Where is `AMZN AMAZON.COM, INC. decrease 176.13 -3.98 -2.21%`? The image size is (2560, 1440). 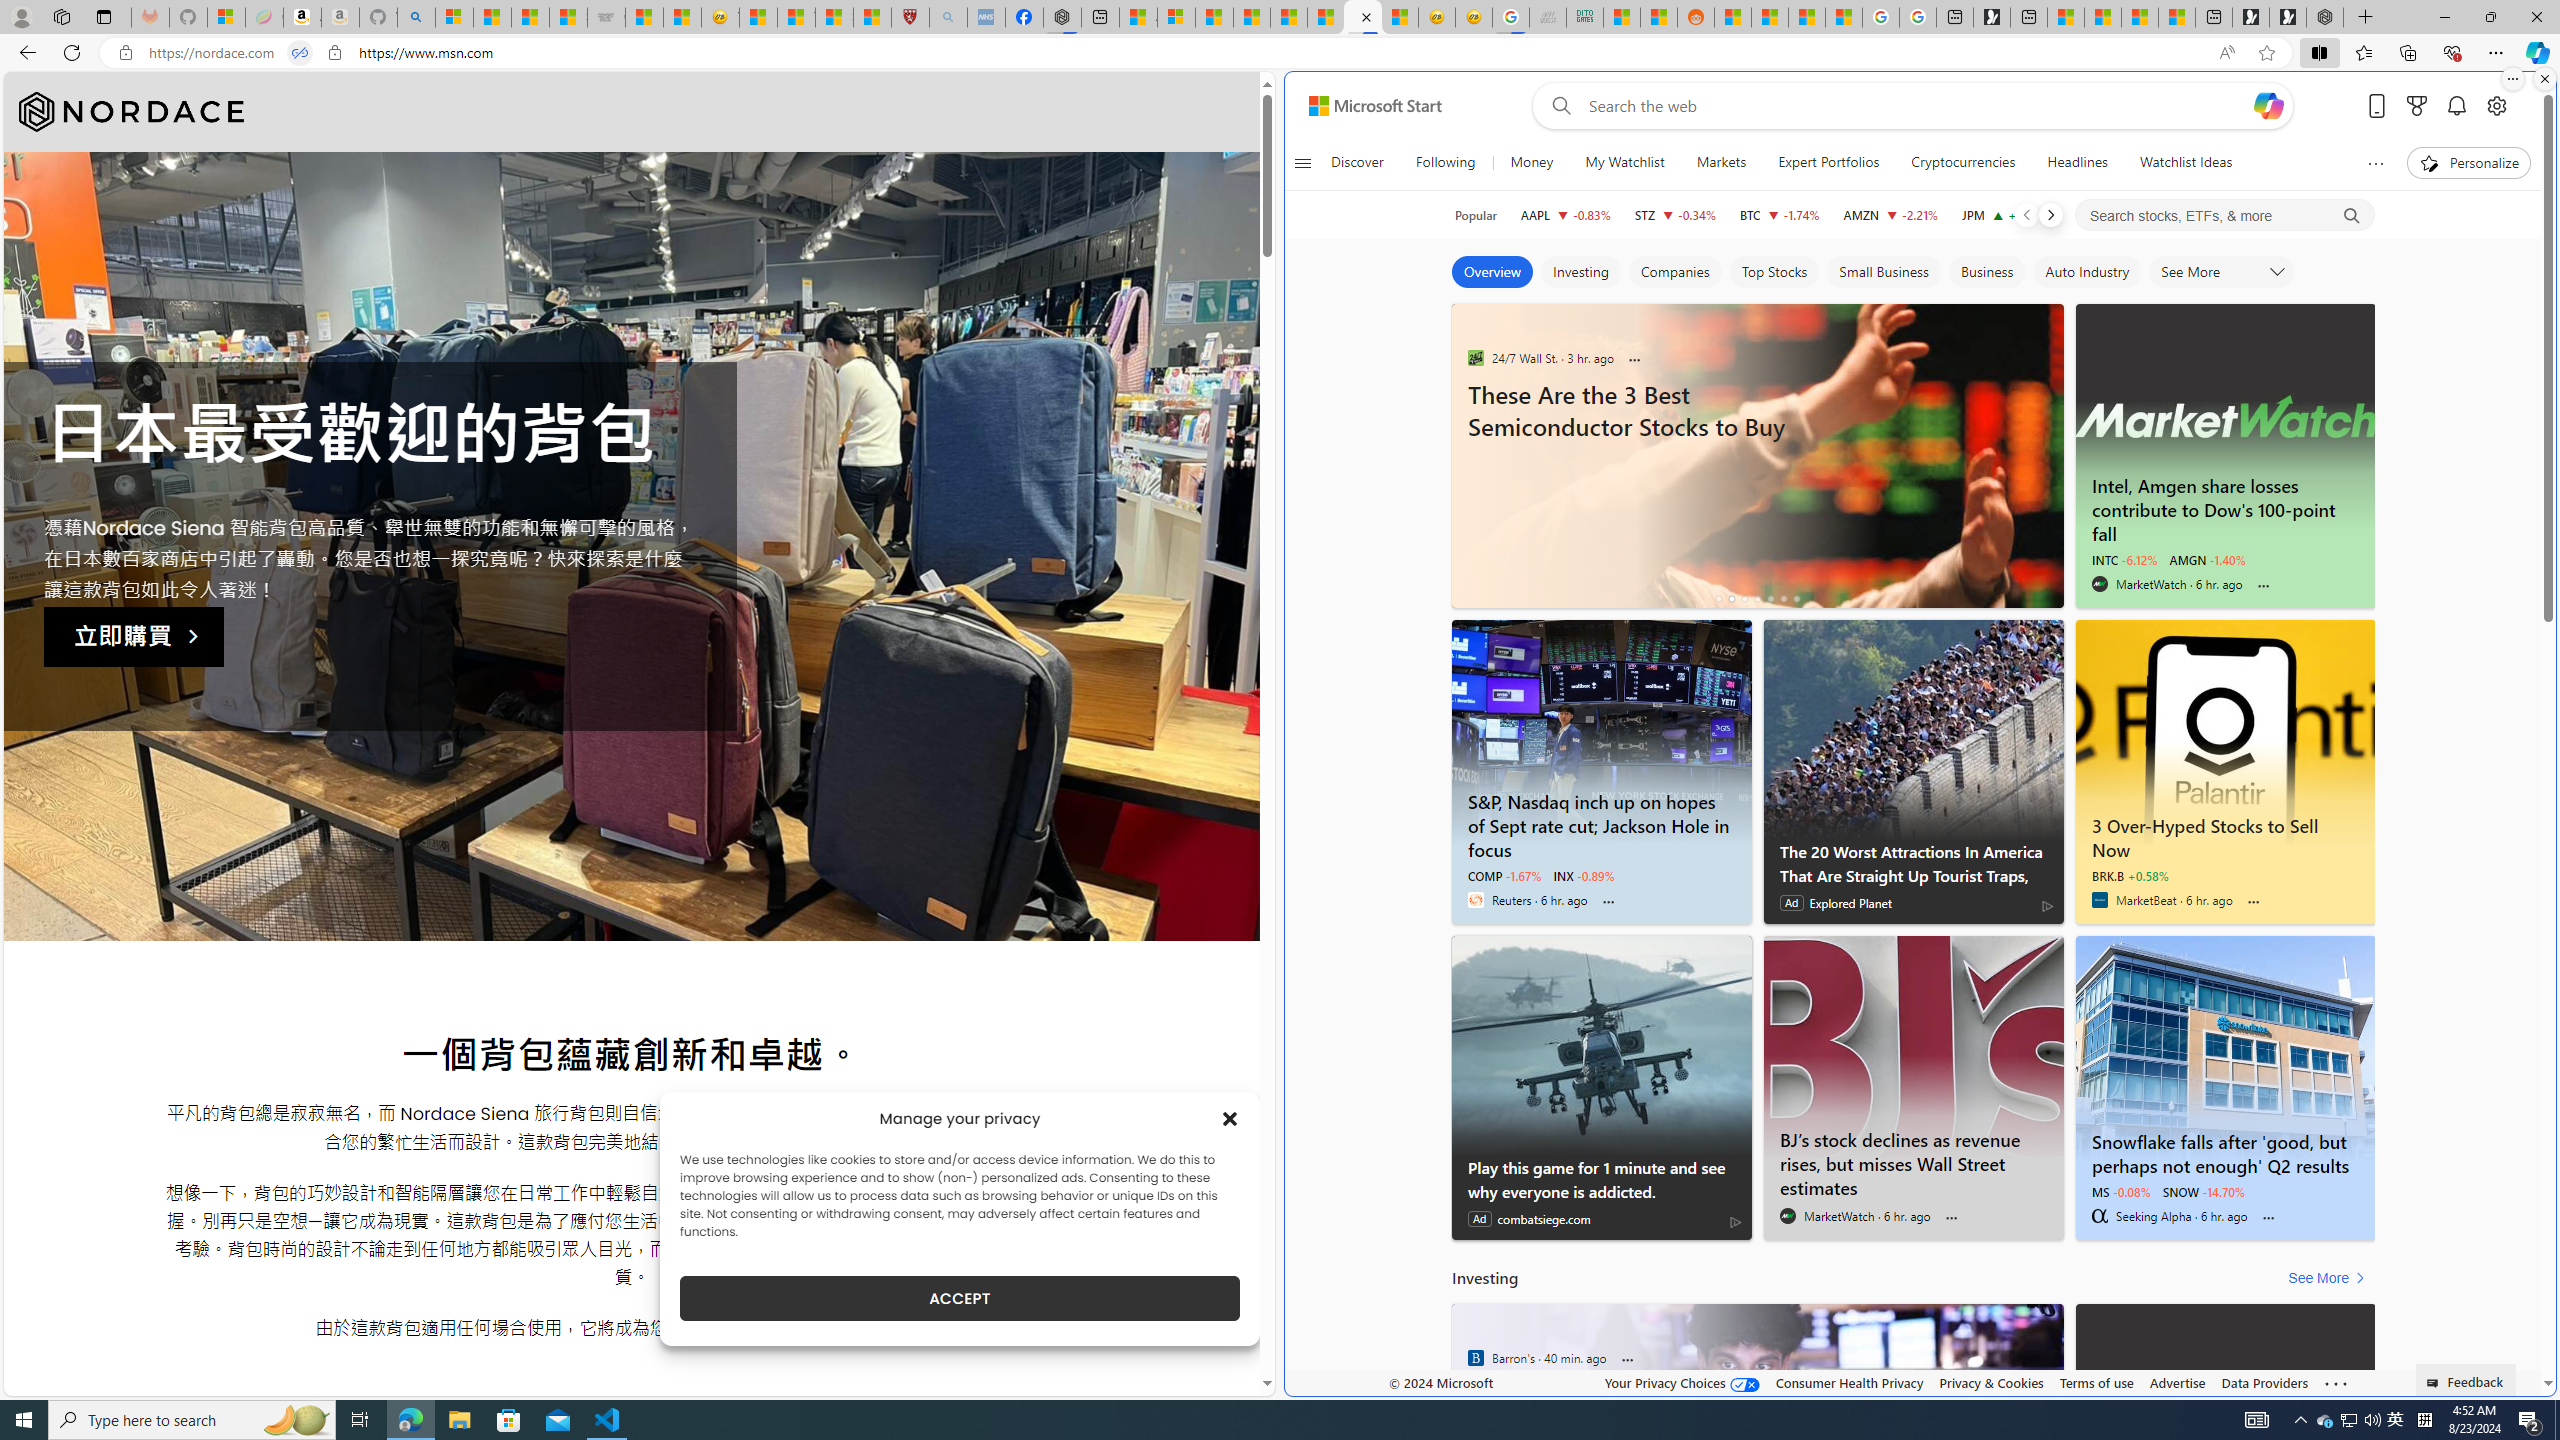
AMZN AMAZON.COM, INC. decrease 176.13 -3.98 -2.21% is located at coordinates (1890, 215).